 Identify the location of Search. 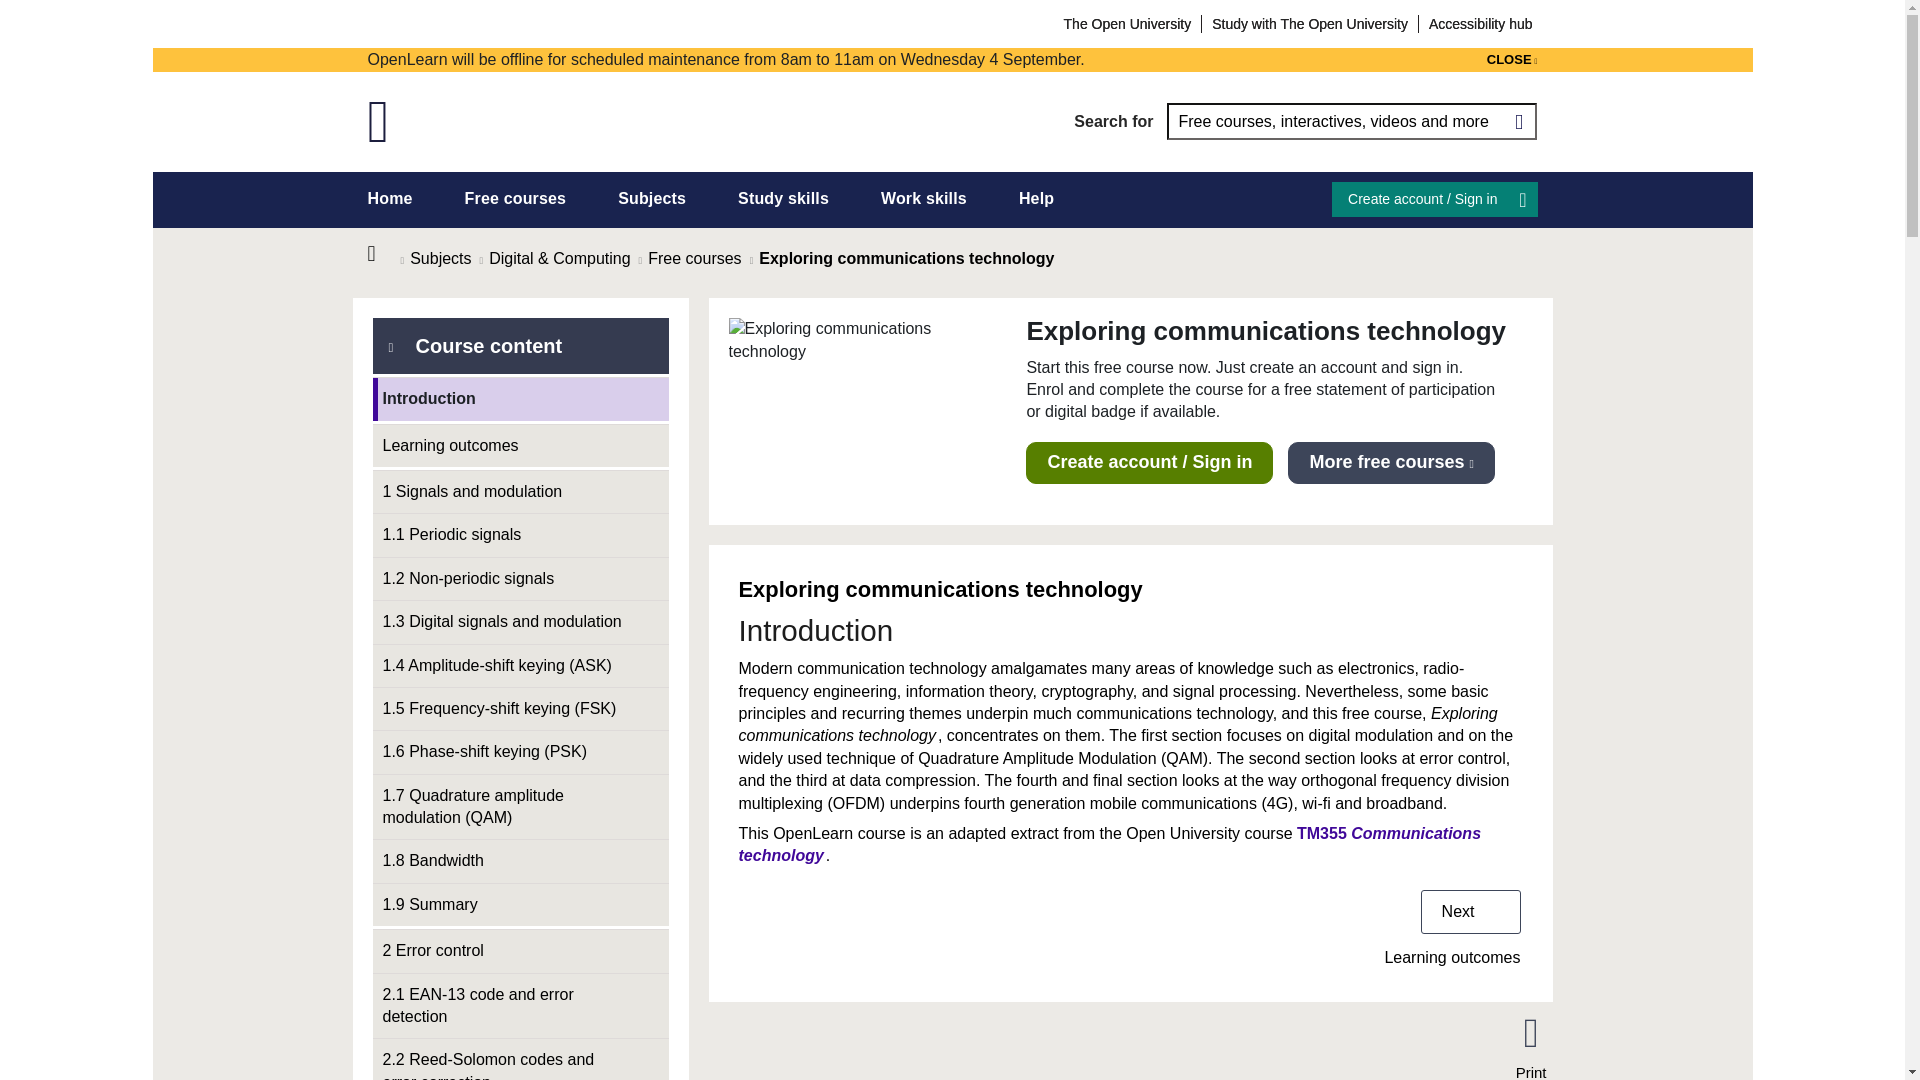
(1518, 121).